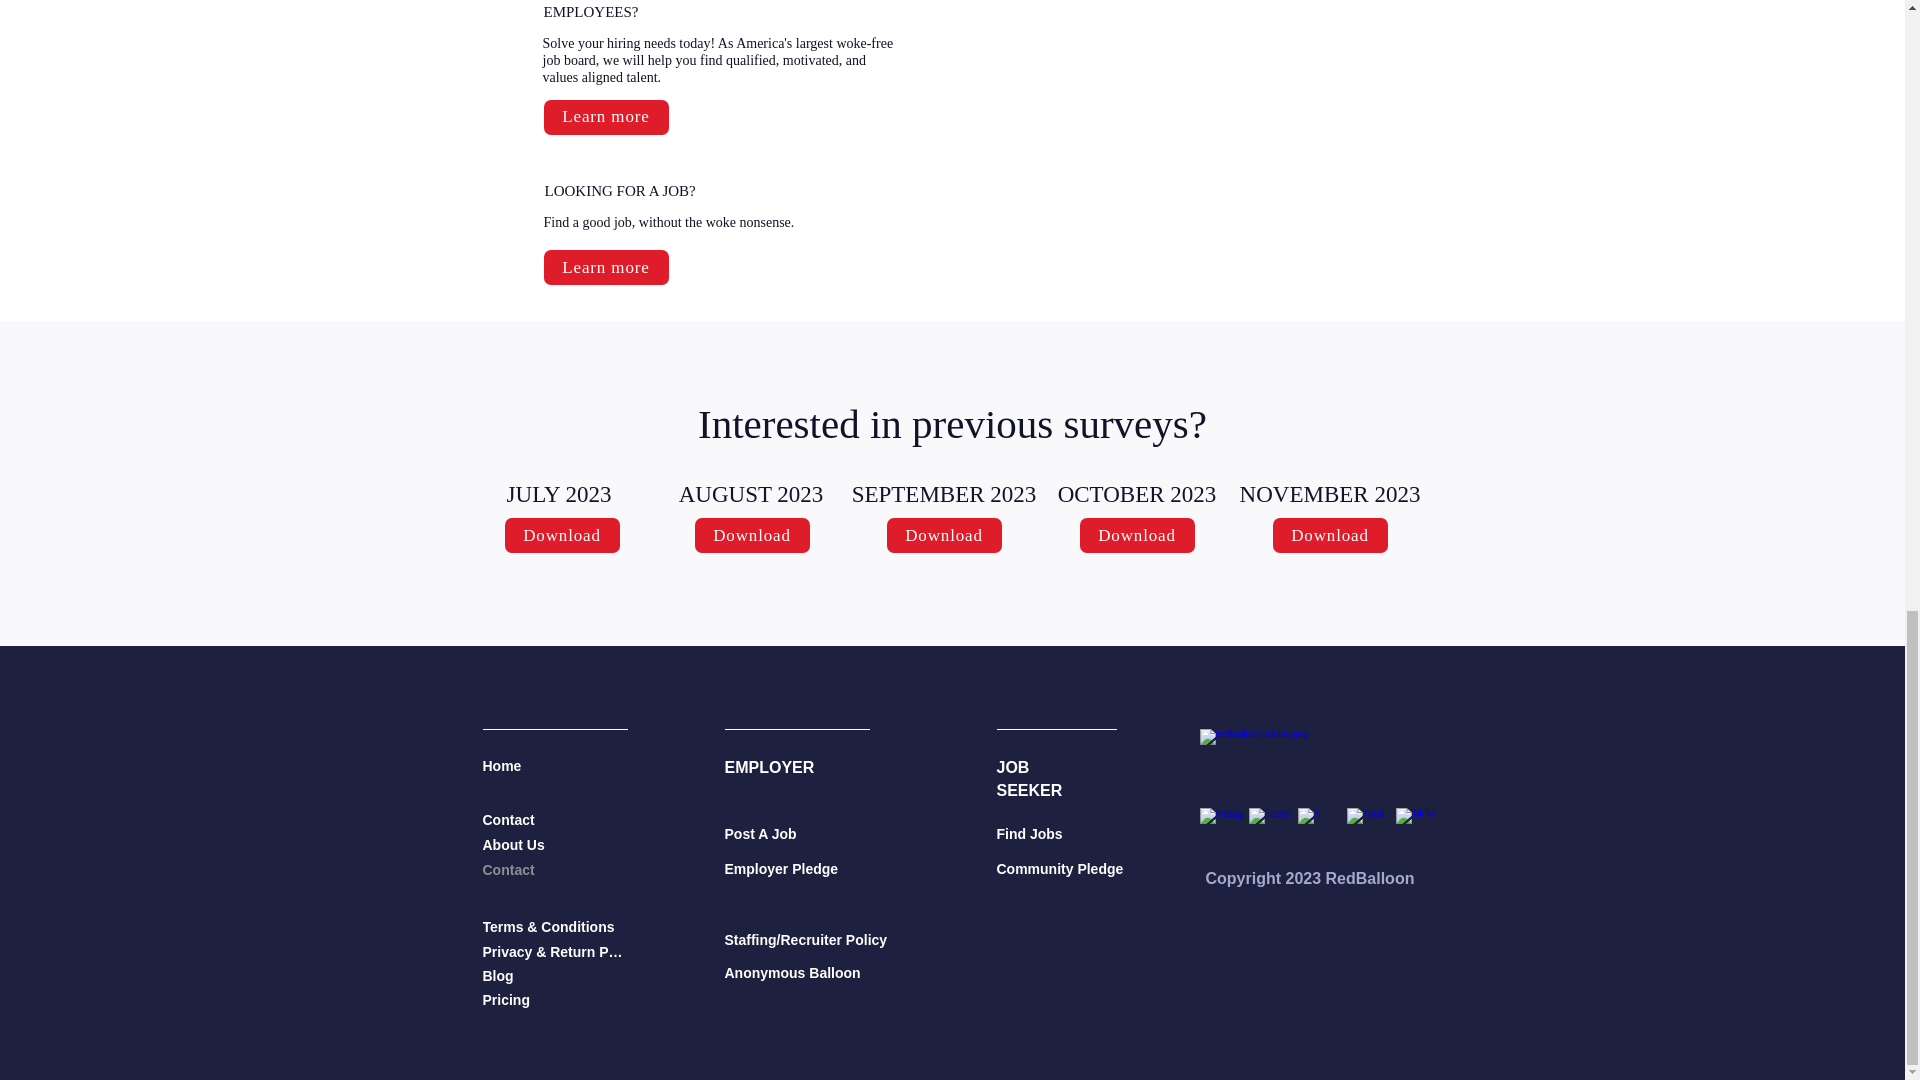 Image resolution: width=1920 pixels, height=1080 pixels. Describe the element at coordinates (750, 535) in the screenshot. I see `Download` at that location.